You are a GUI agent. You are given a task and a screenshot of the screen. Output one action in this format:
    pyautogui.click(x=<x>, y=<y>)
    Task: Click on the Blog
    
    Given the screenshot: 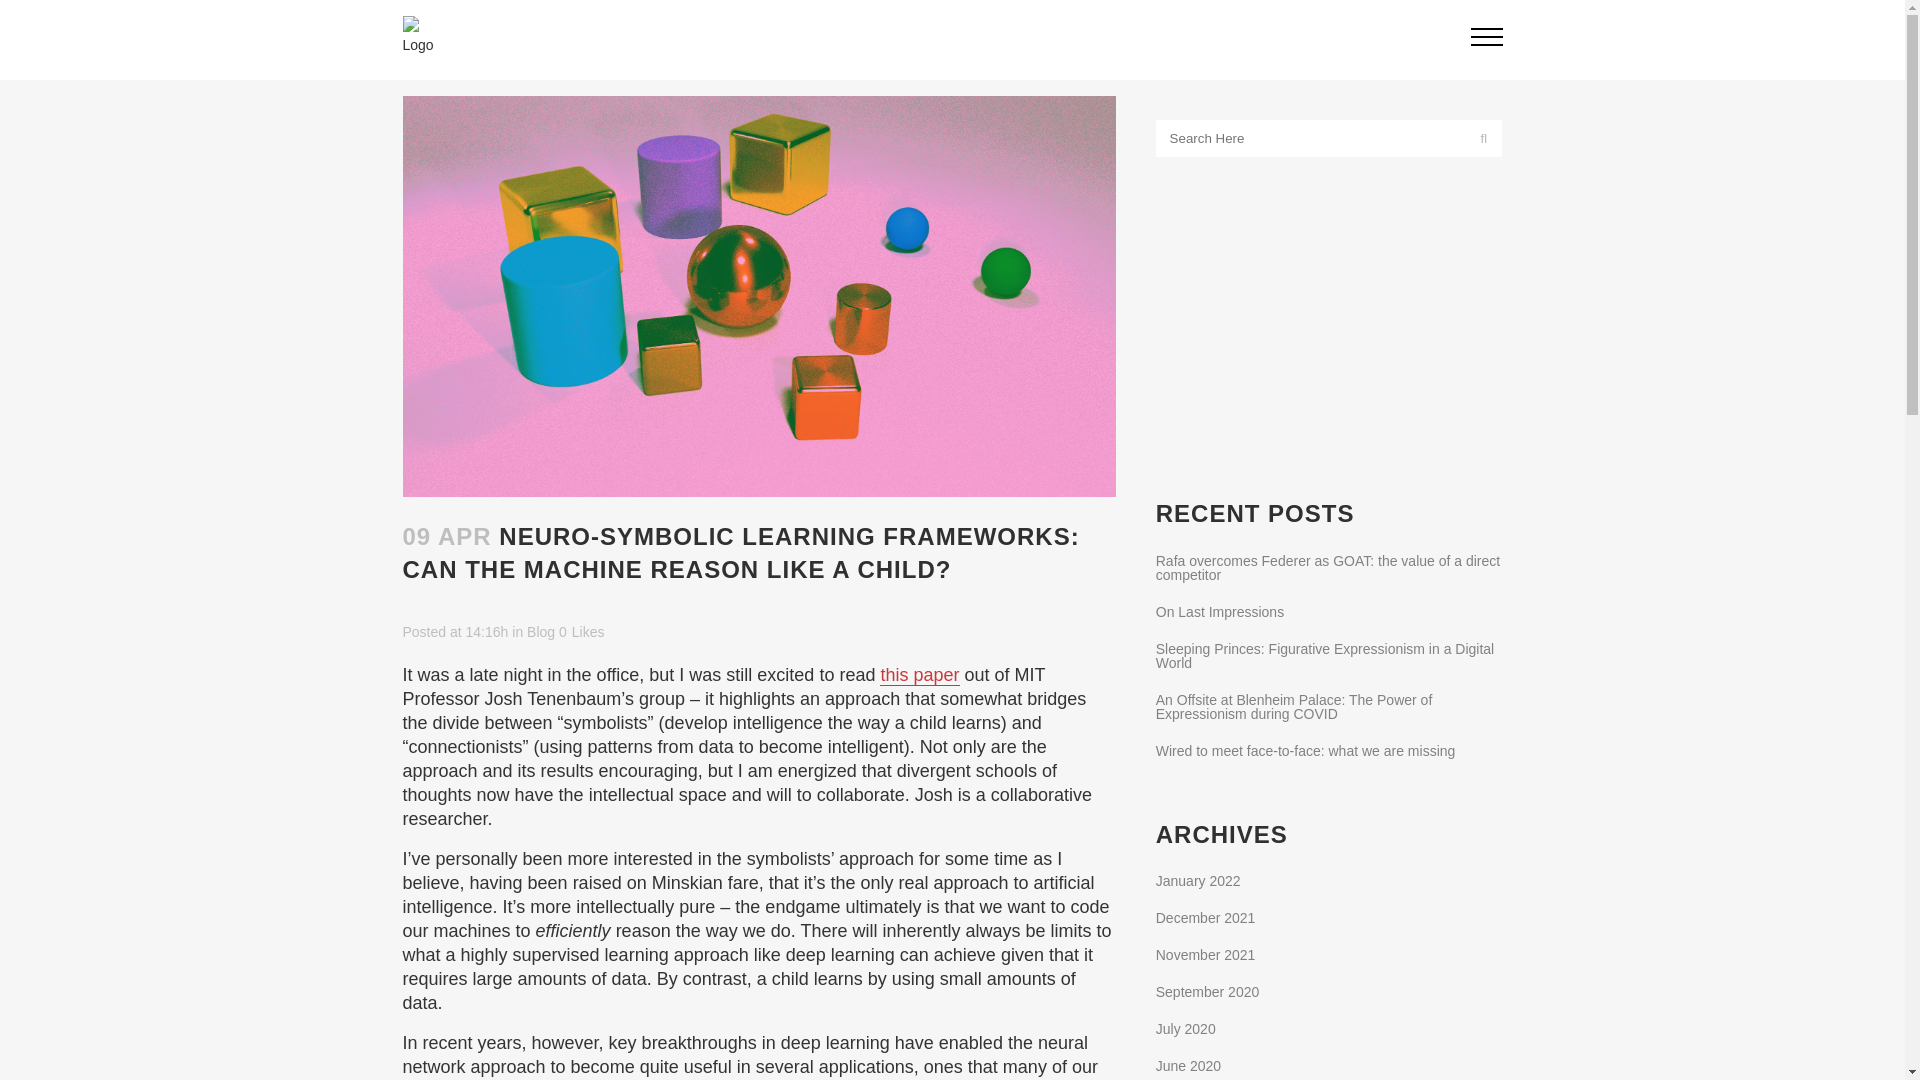 What is the action you would take?
    pyautogui.click(x=540, y=632)
    